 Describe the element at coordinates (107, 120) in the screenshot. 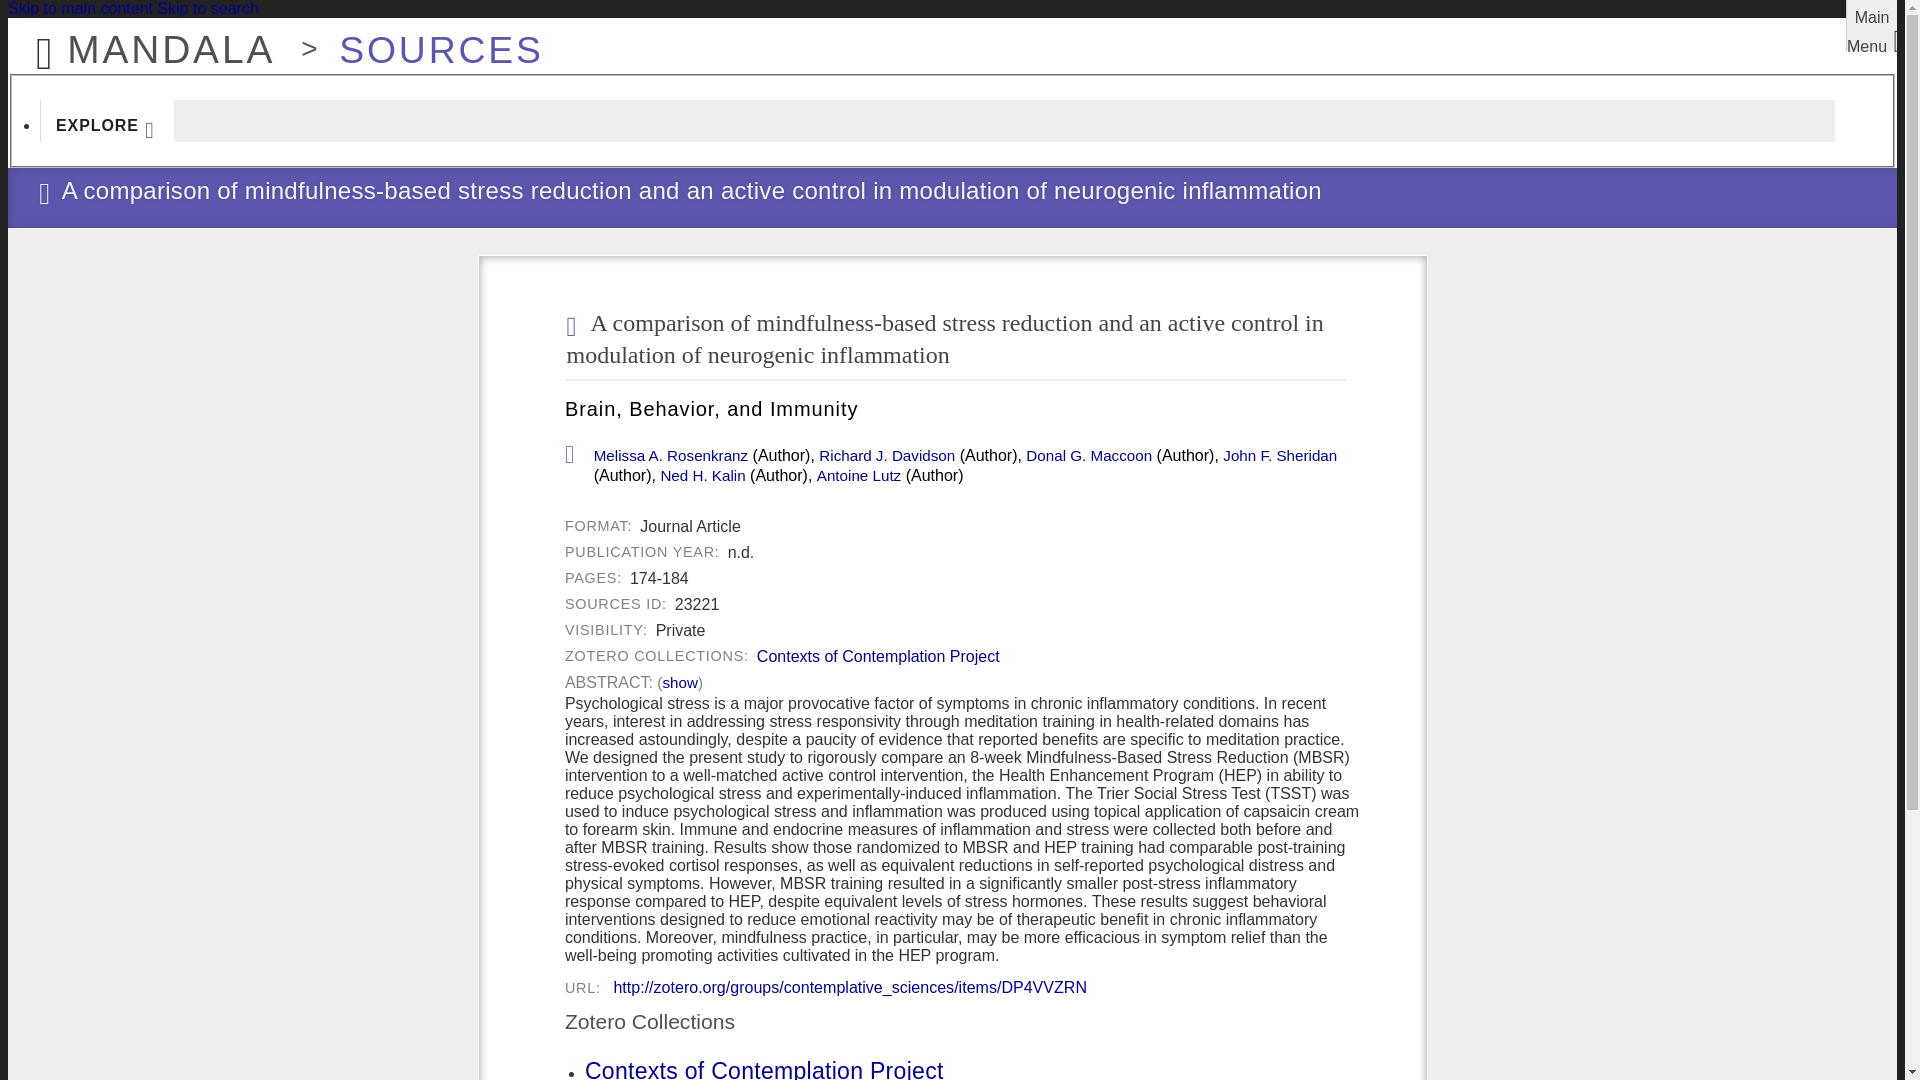

I see `EXPLORE` at that location.